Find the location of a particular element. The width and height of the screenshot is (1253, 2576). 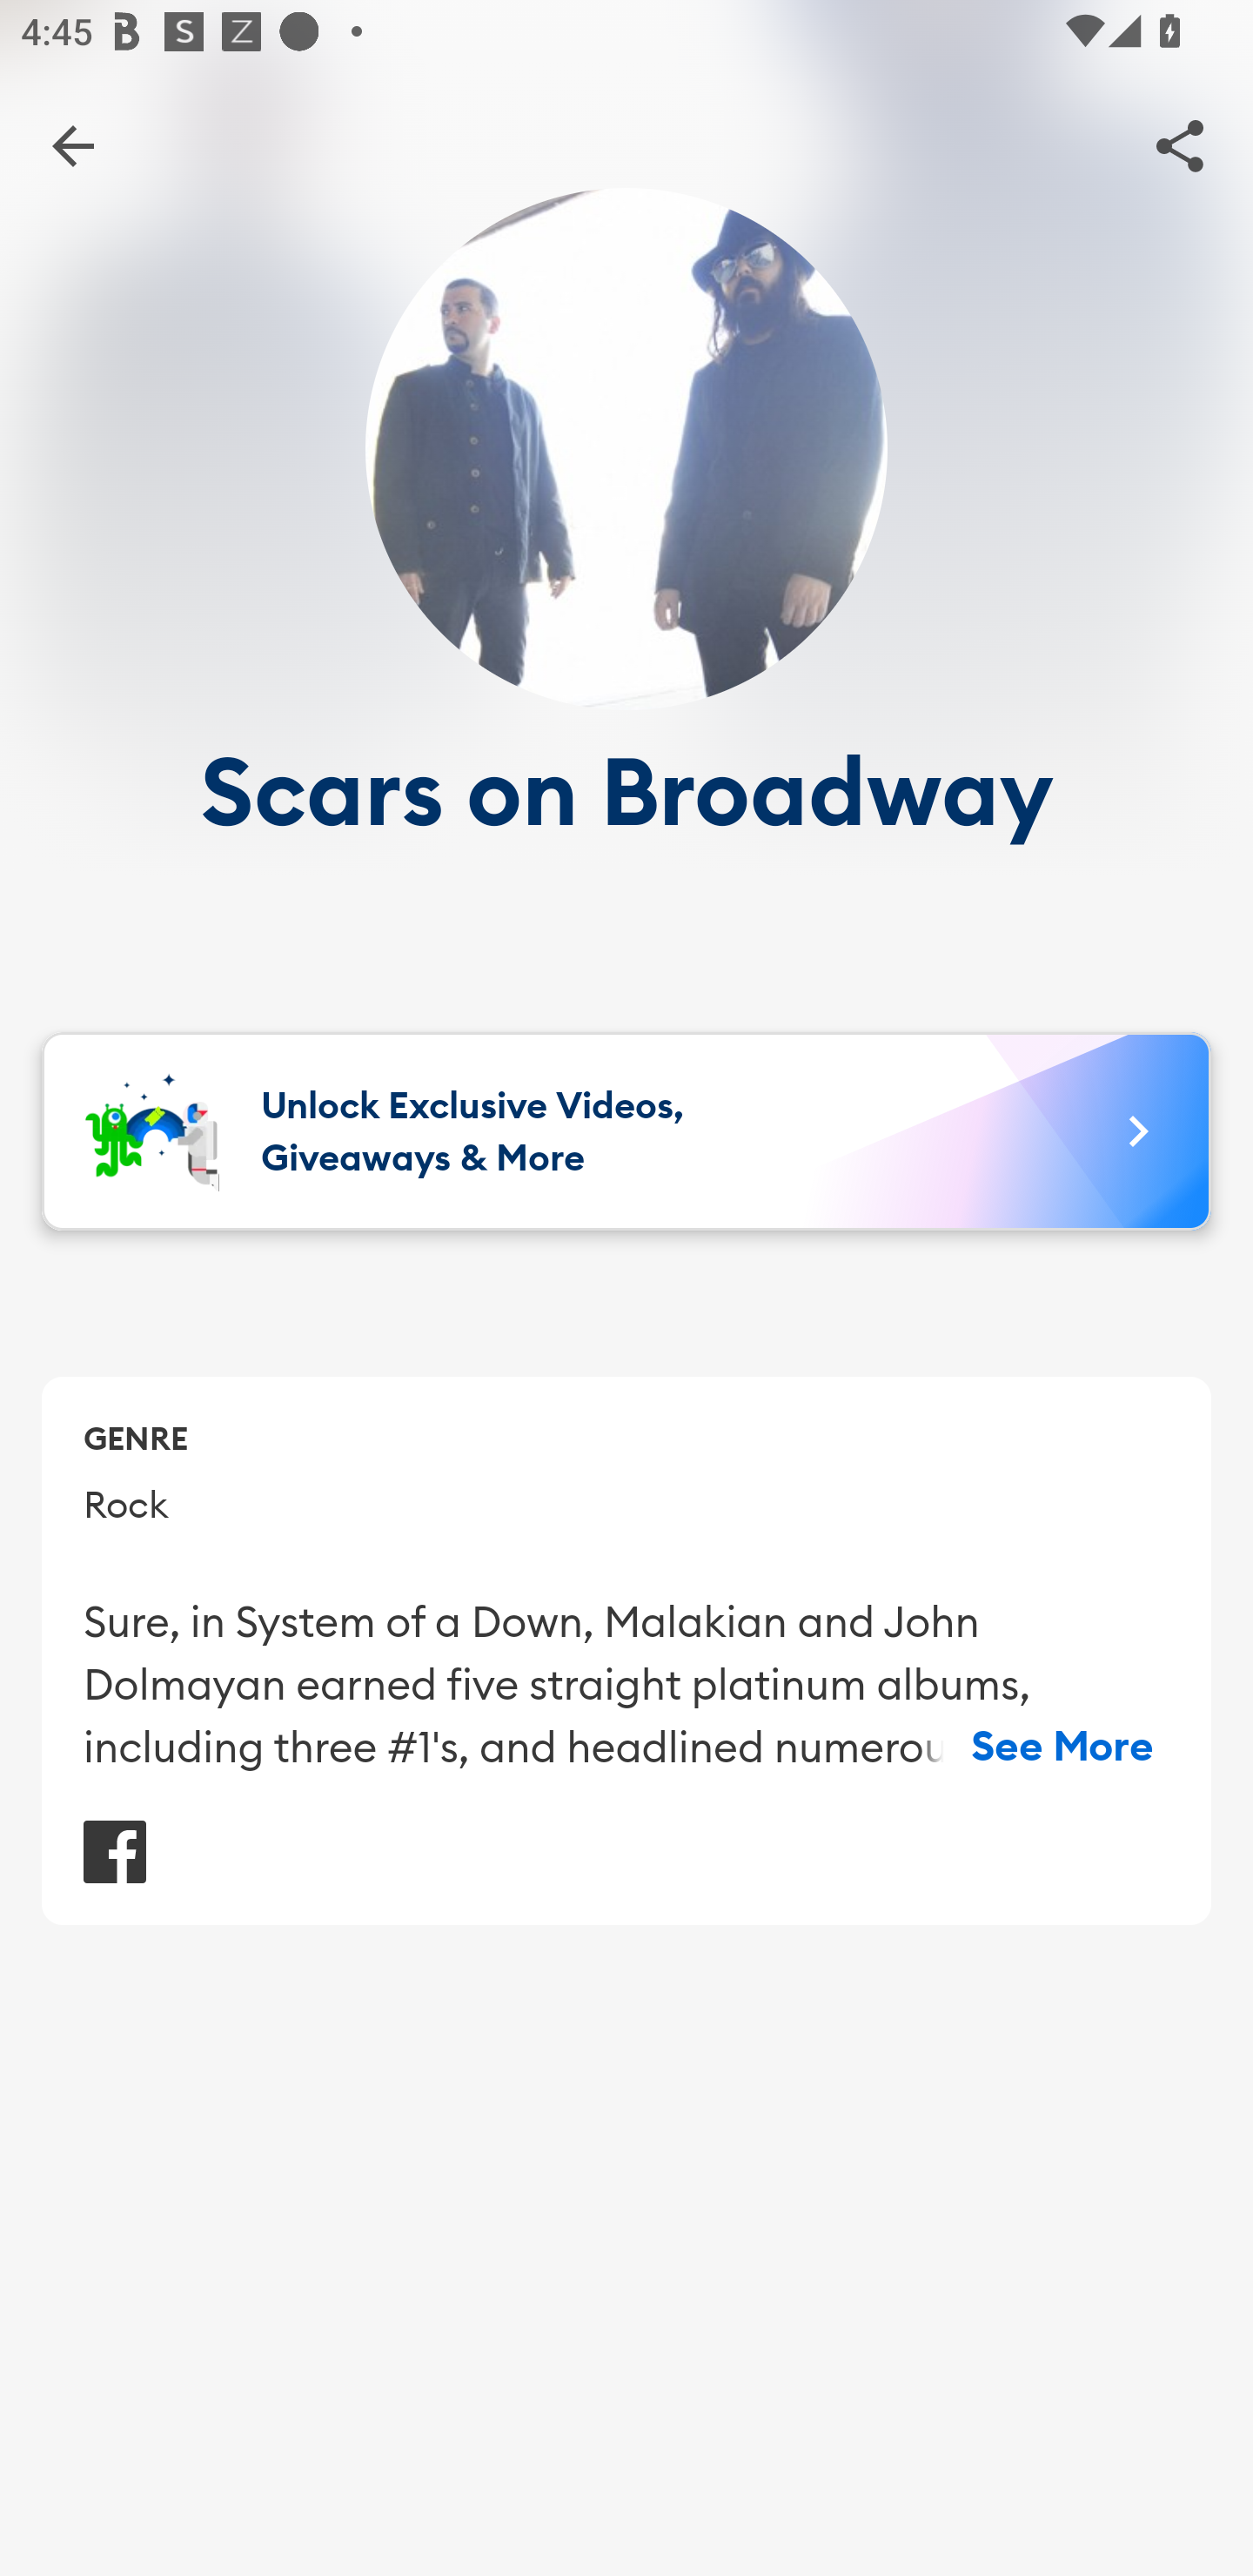

BackButton is located at coordinates (72, 144).